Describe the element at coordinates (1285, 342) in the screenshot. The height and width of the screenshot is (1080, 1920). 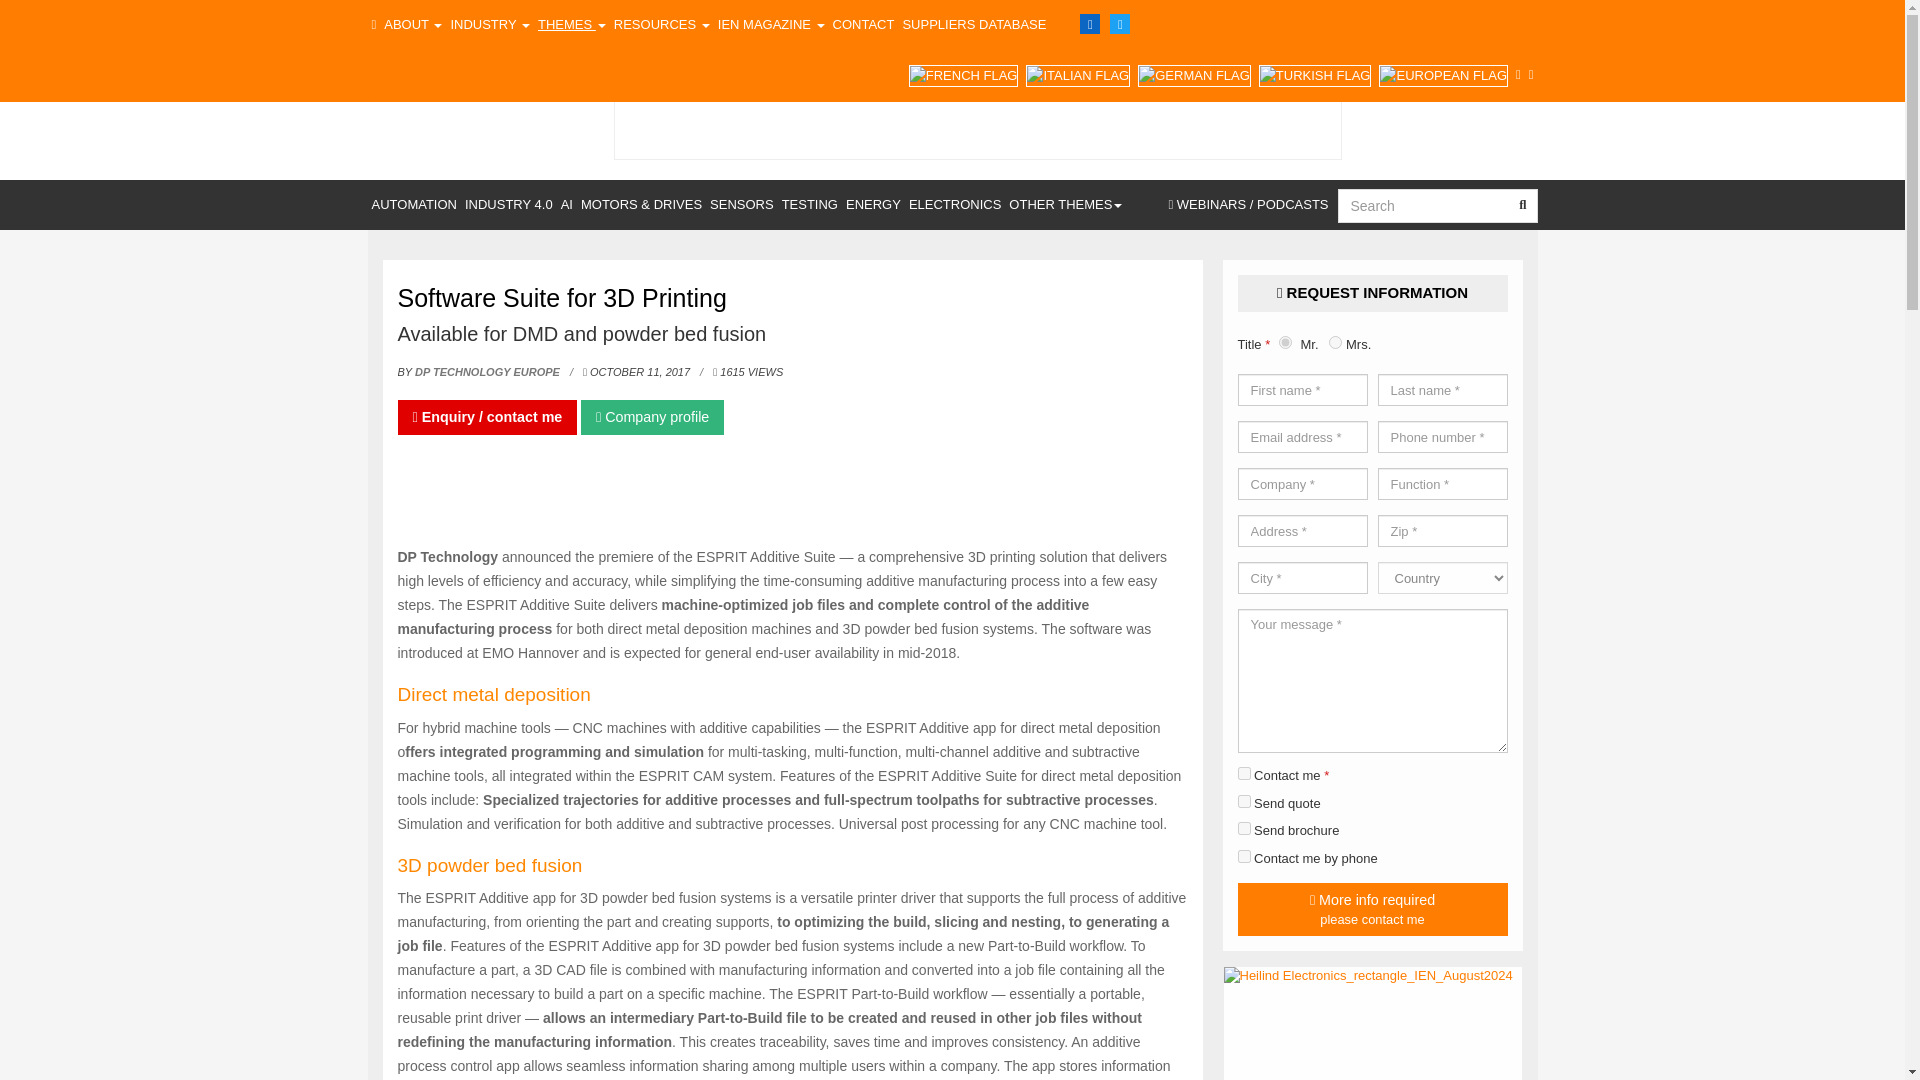
I see `Mr` at that location.